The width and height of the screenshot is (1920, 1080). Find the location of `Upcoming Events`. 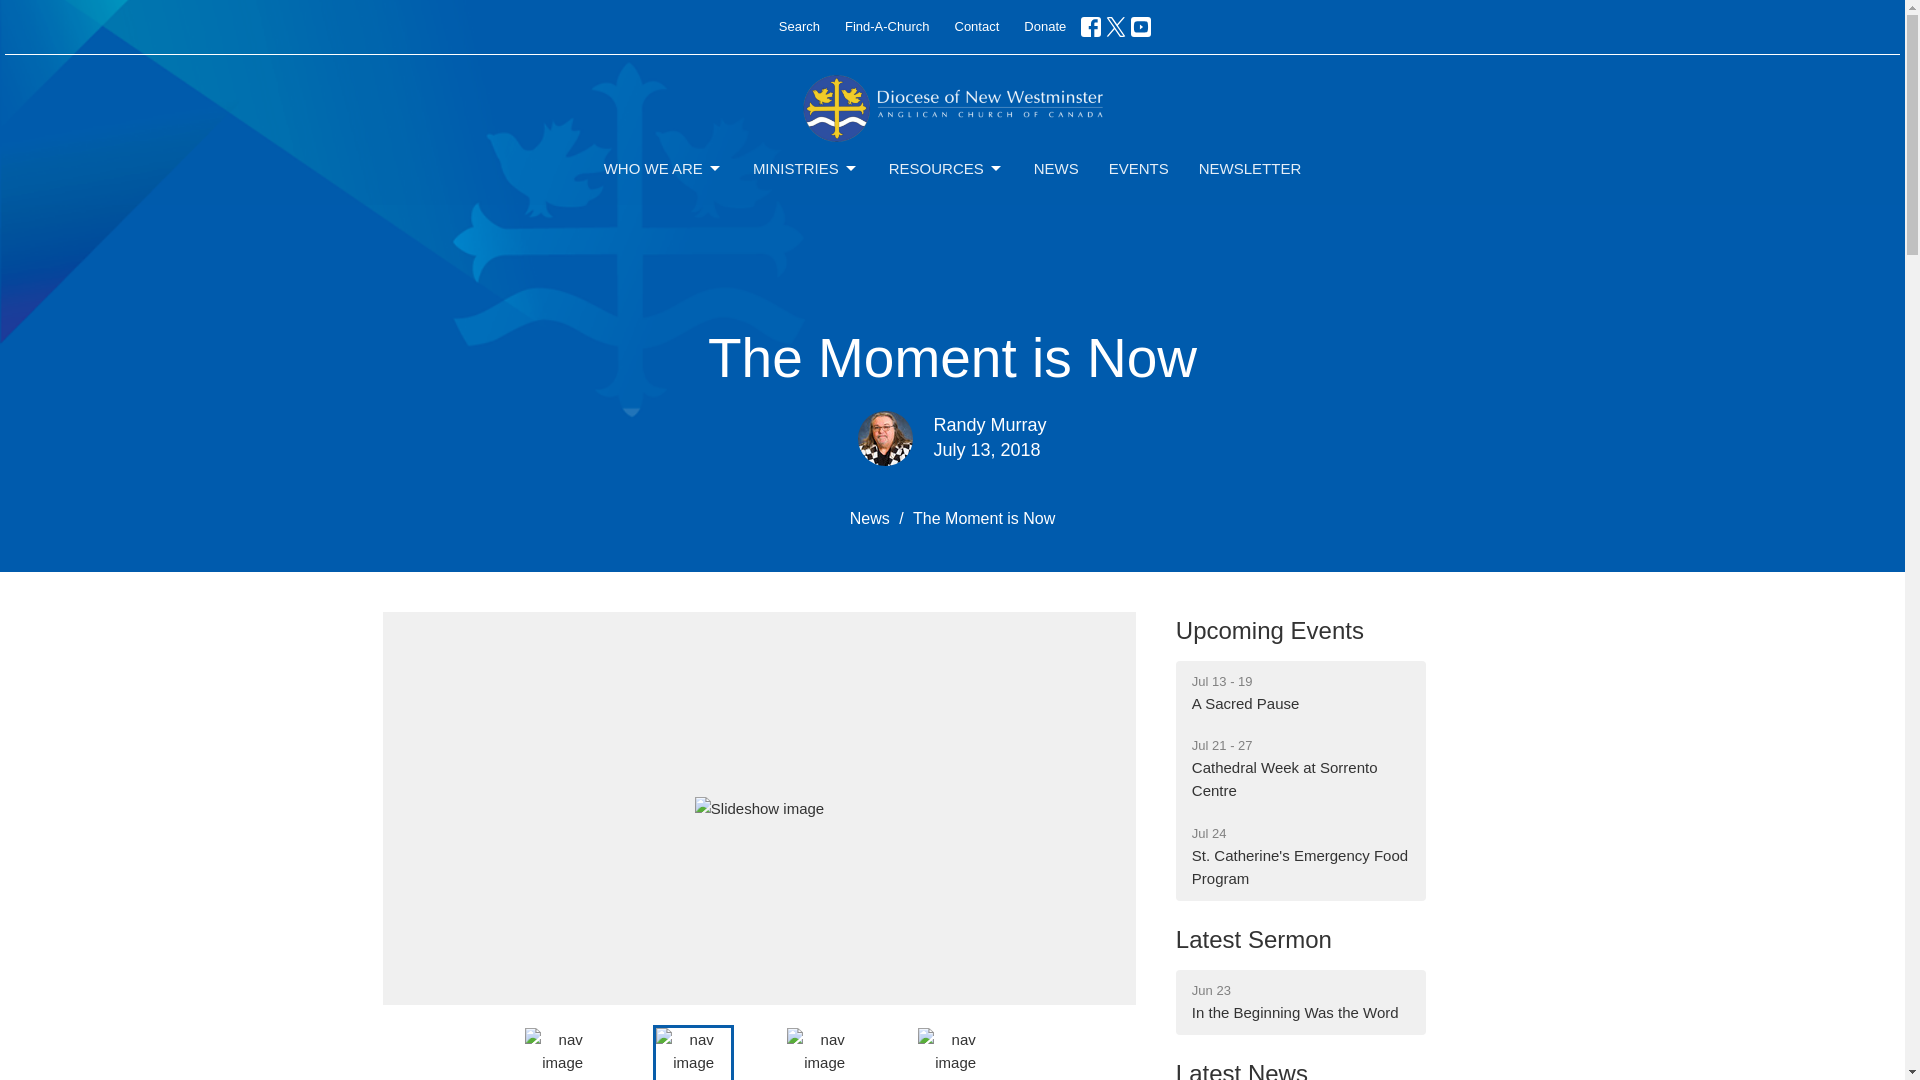

Upcoming Events is located at coordinates (976, 26).